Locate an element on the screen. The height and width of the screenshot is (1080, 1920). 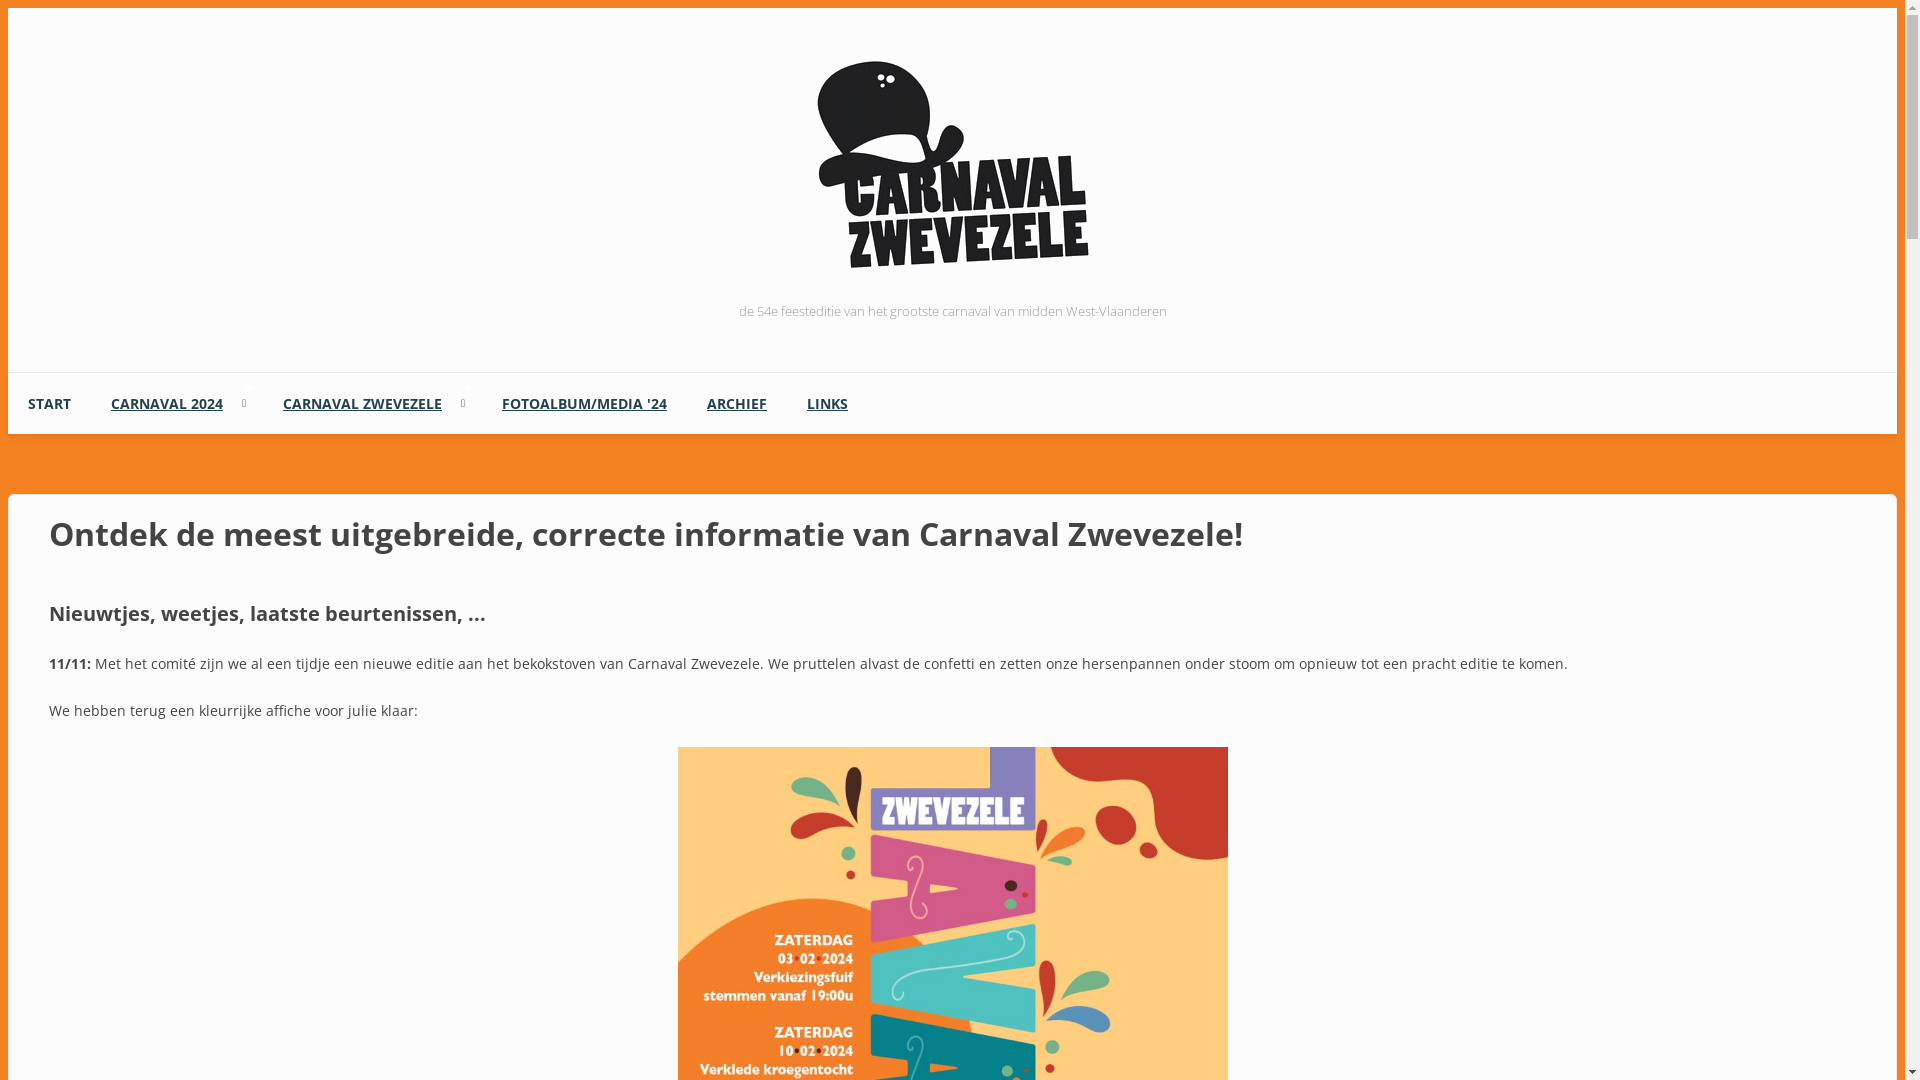
START is located at coordinates (50, 404).